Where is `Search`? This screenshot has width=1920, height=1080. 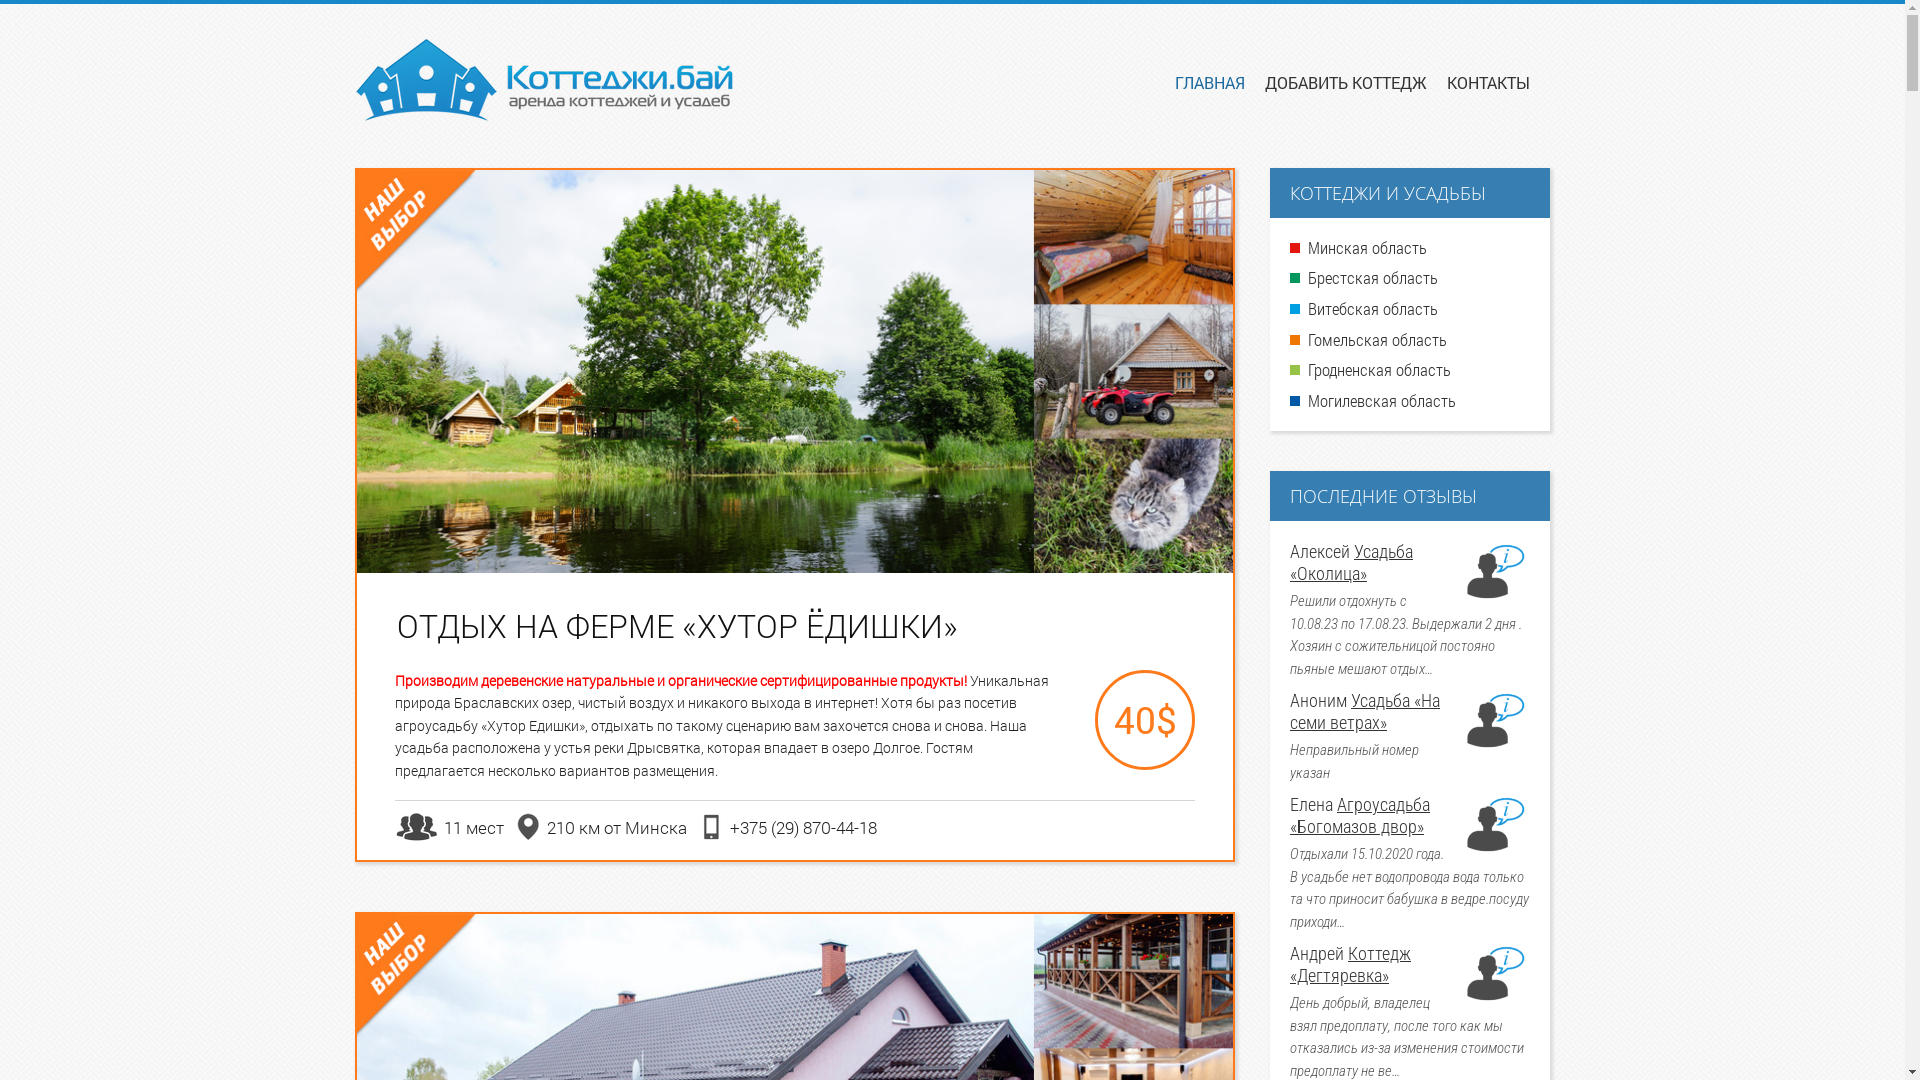
Search is located at coordinates (44, 18).